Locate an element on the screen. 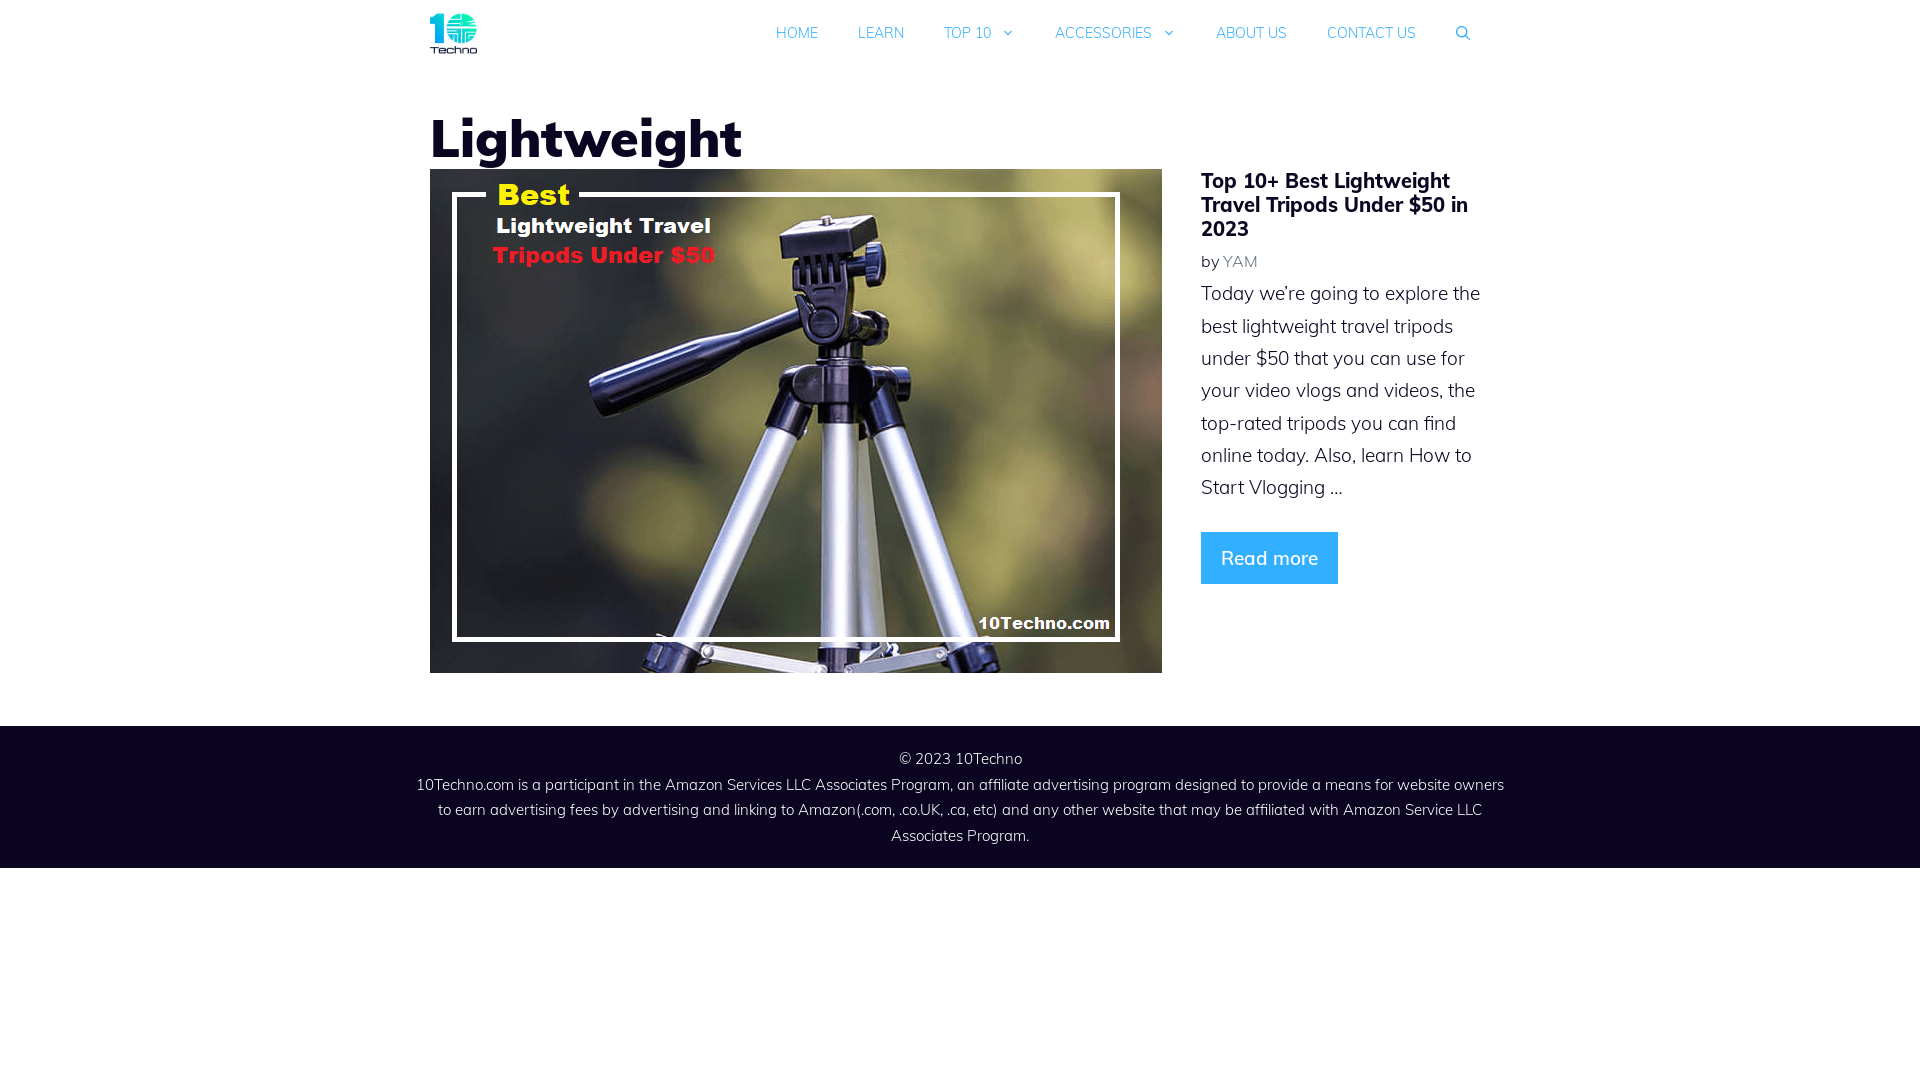 This screenshot has width=1920, height=1080. 10Techno is located at coordinates (988, 758).